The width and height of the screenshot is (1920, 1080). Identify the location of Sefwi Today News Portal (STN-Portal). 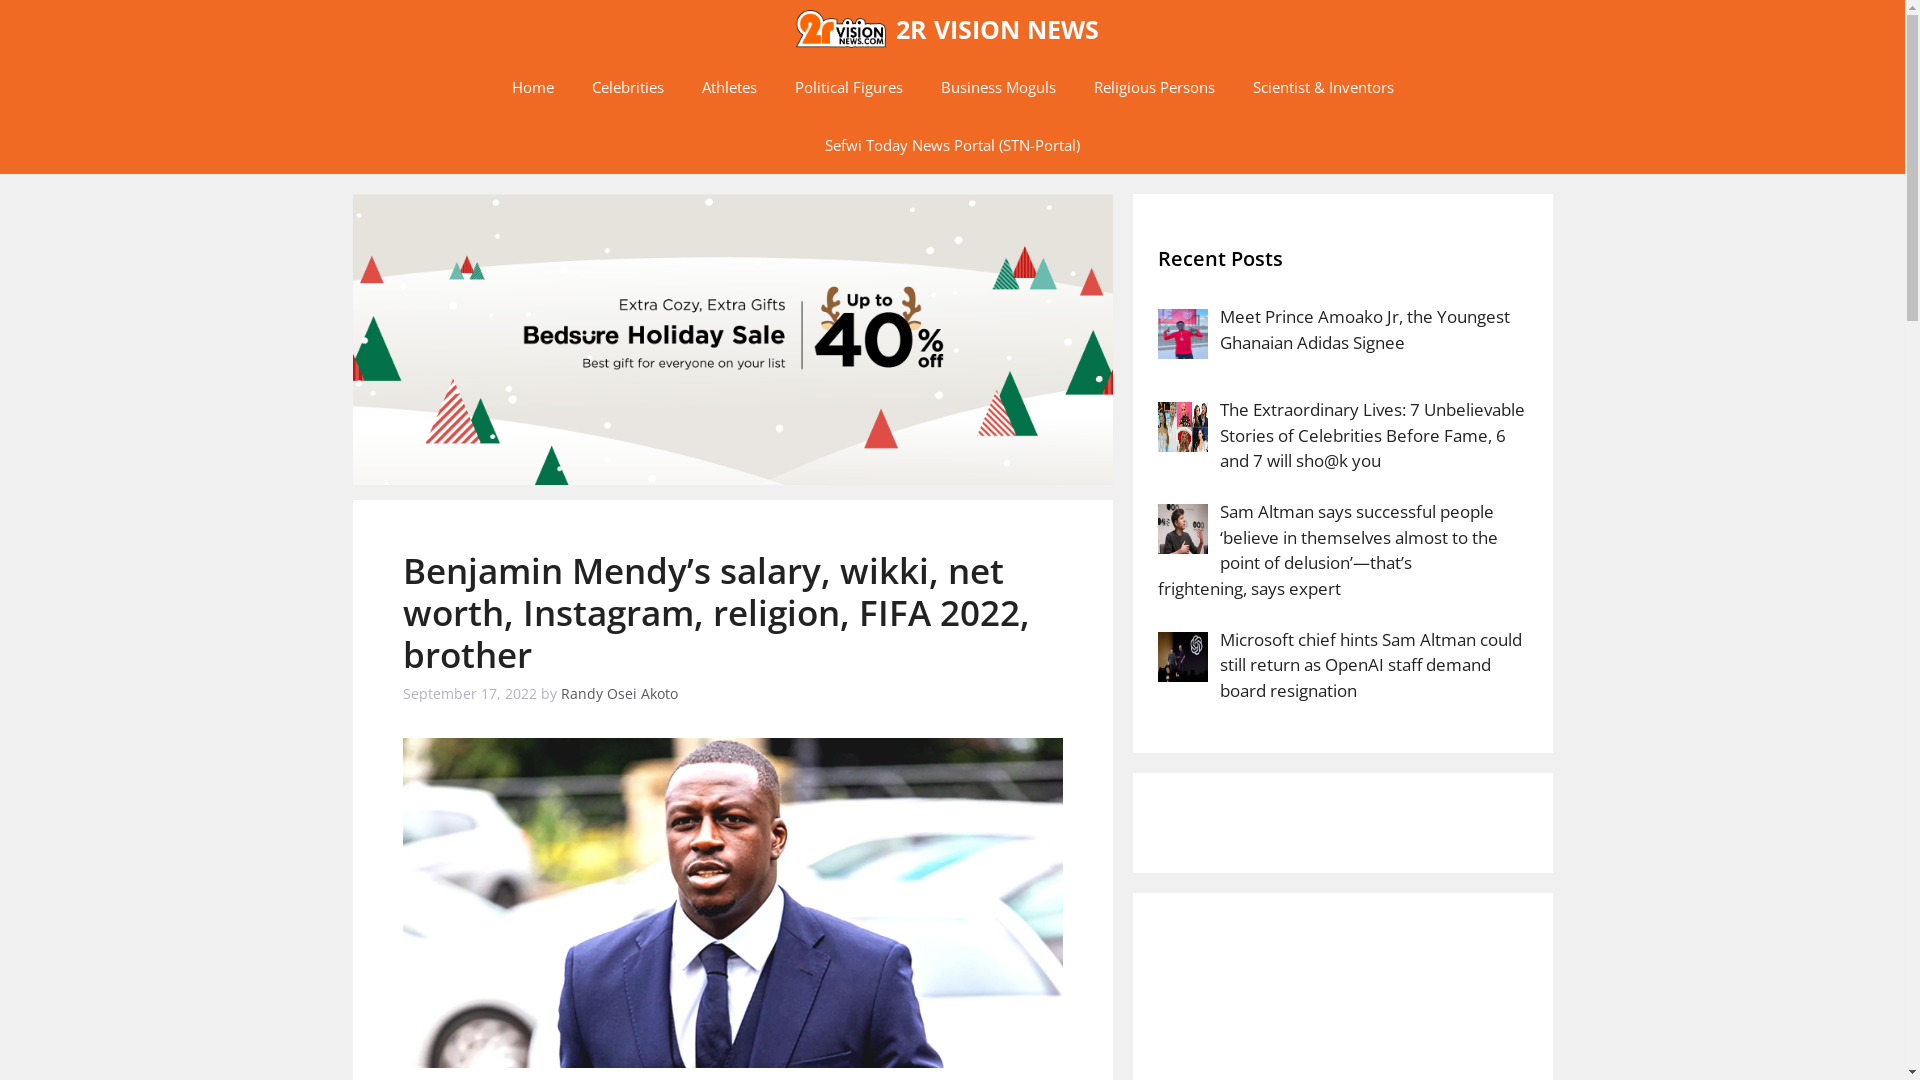
(952, 145).